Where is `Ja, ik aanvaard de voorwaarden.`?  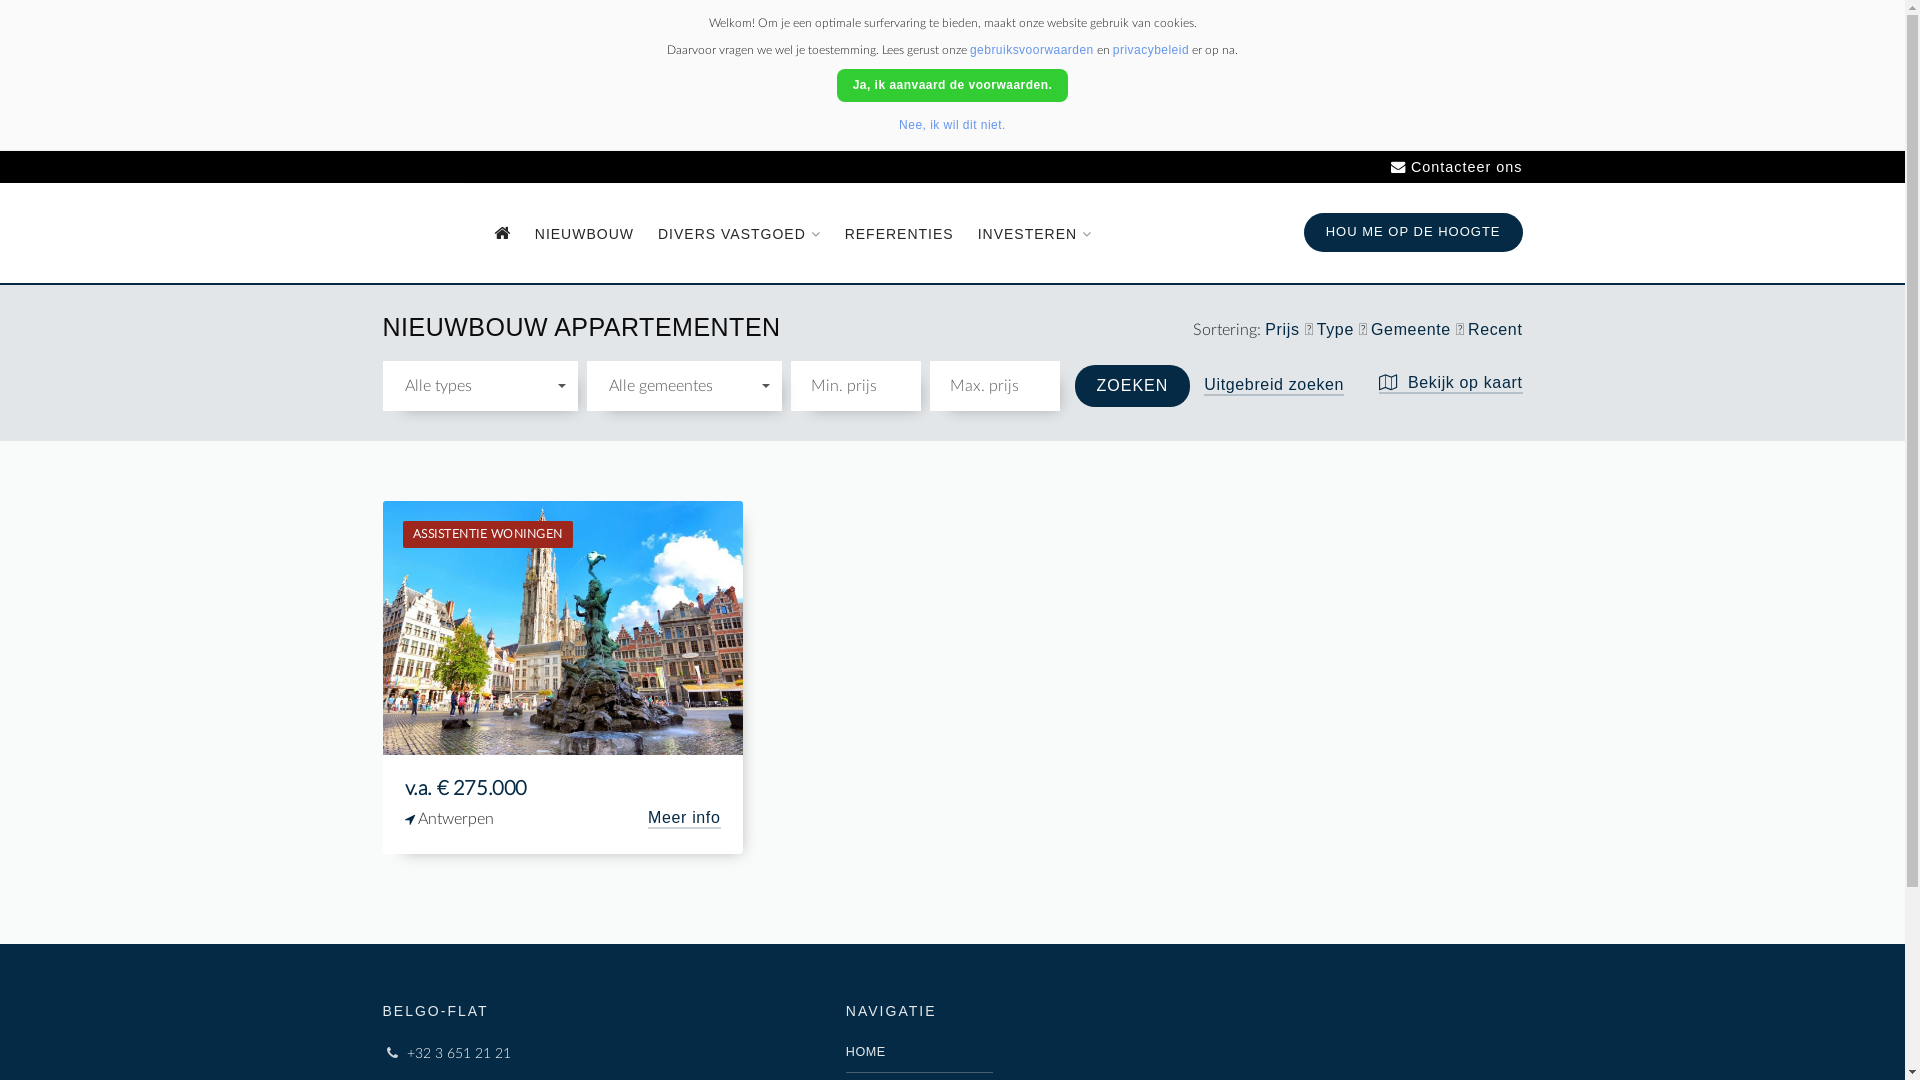 Ja, ik aanvaard de voorwaarden. is located at coordinates (953, 86).